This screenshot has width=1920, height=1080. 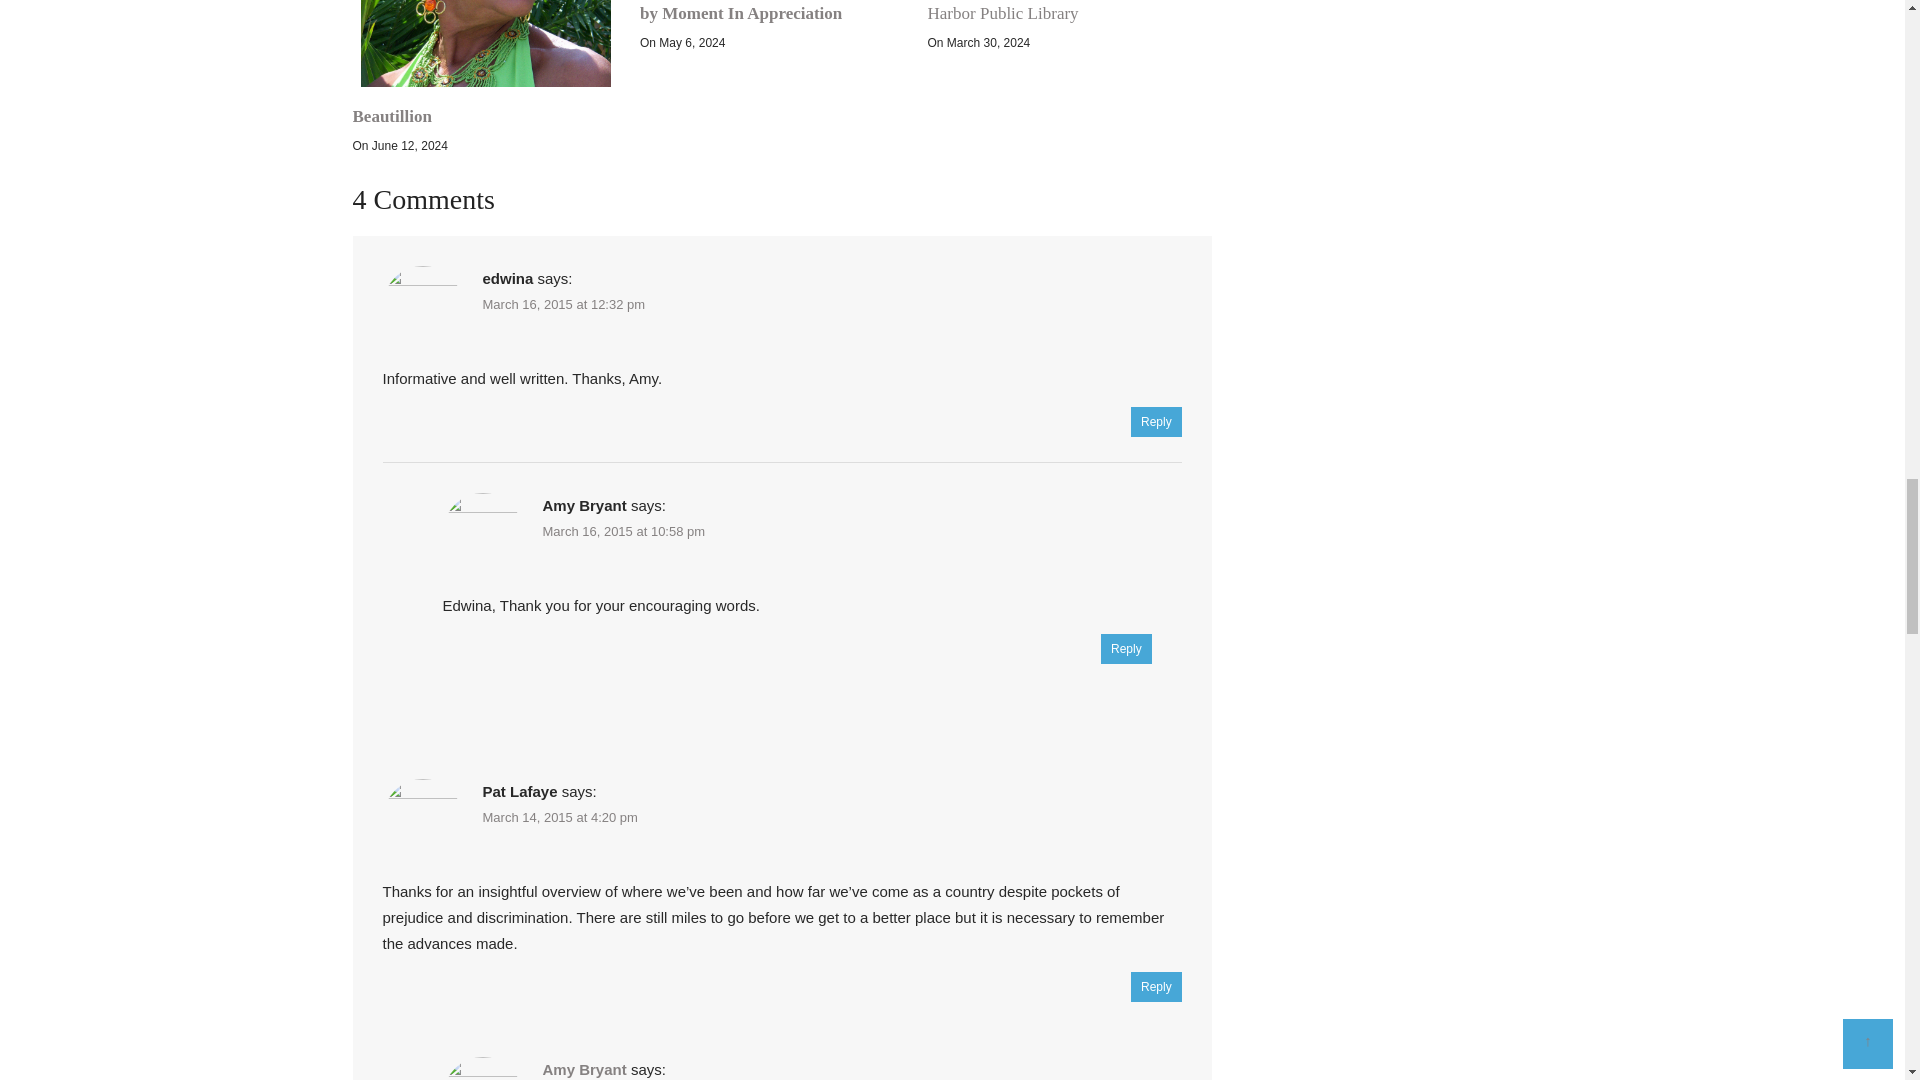 What do you see at coordinates (1156, 987) in the screenshot?
I see `Reply` at bounding box center [1156, 987].